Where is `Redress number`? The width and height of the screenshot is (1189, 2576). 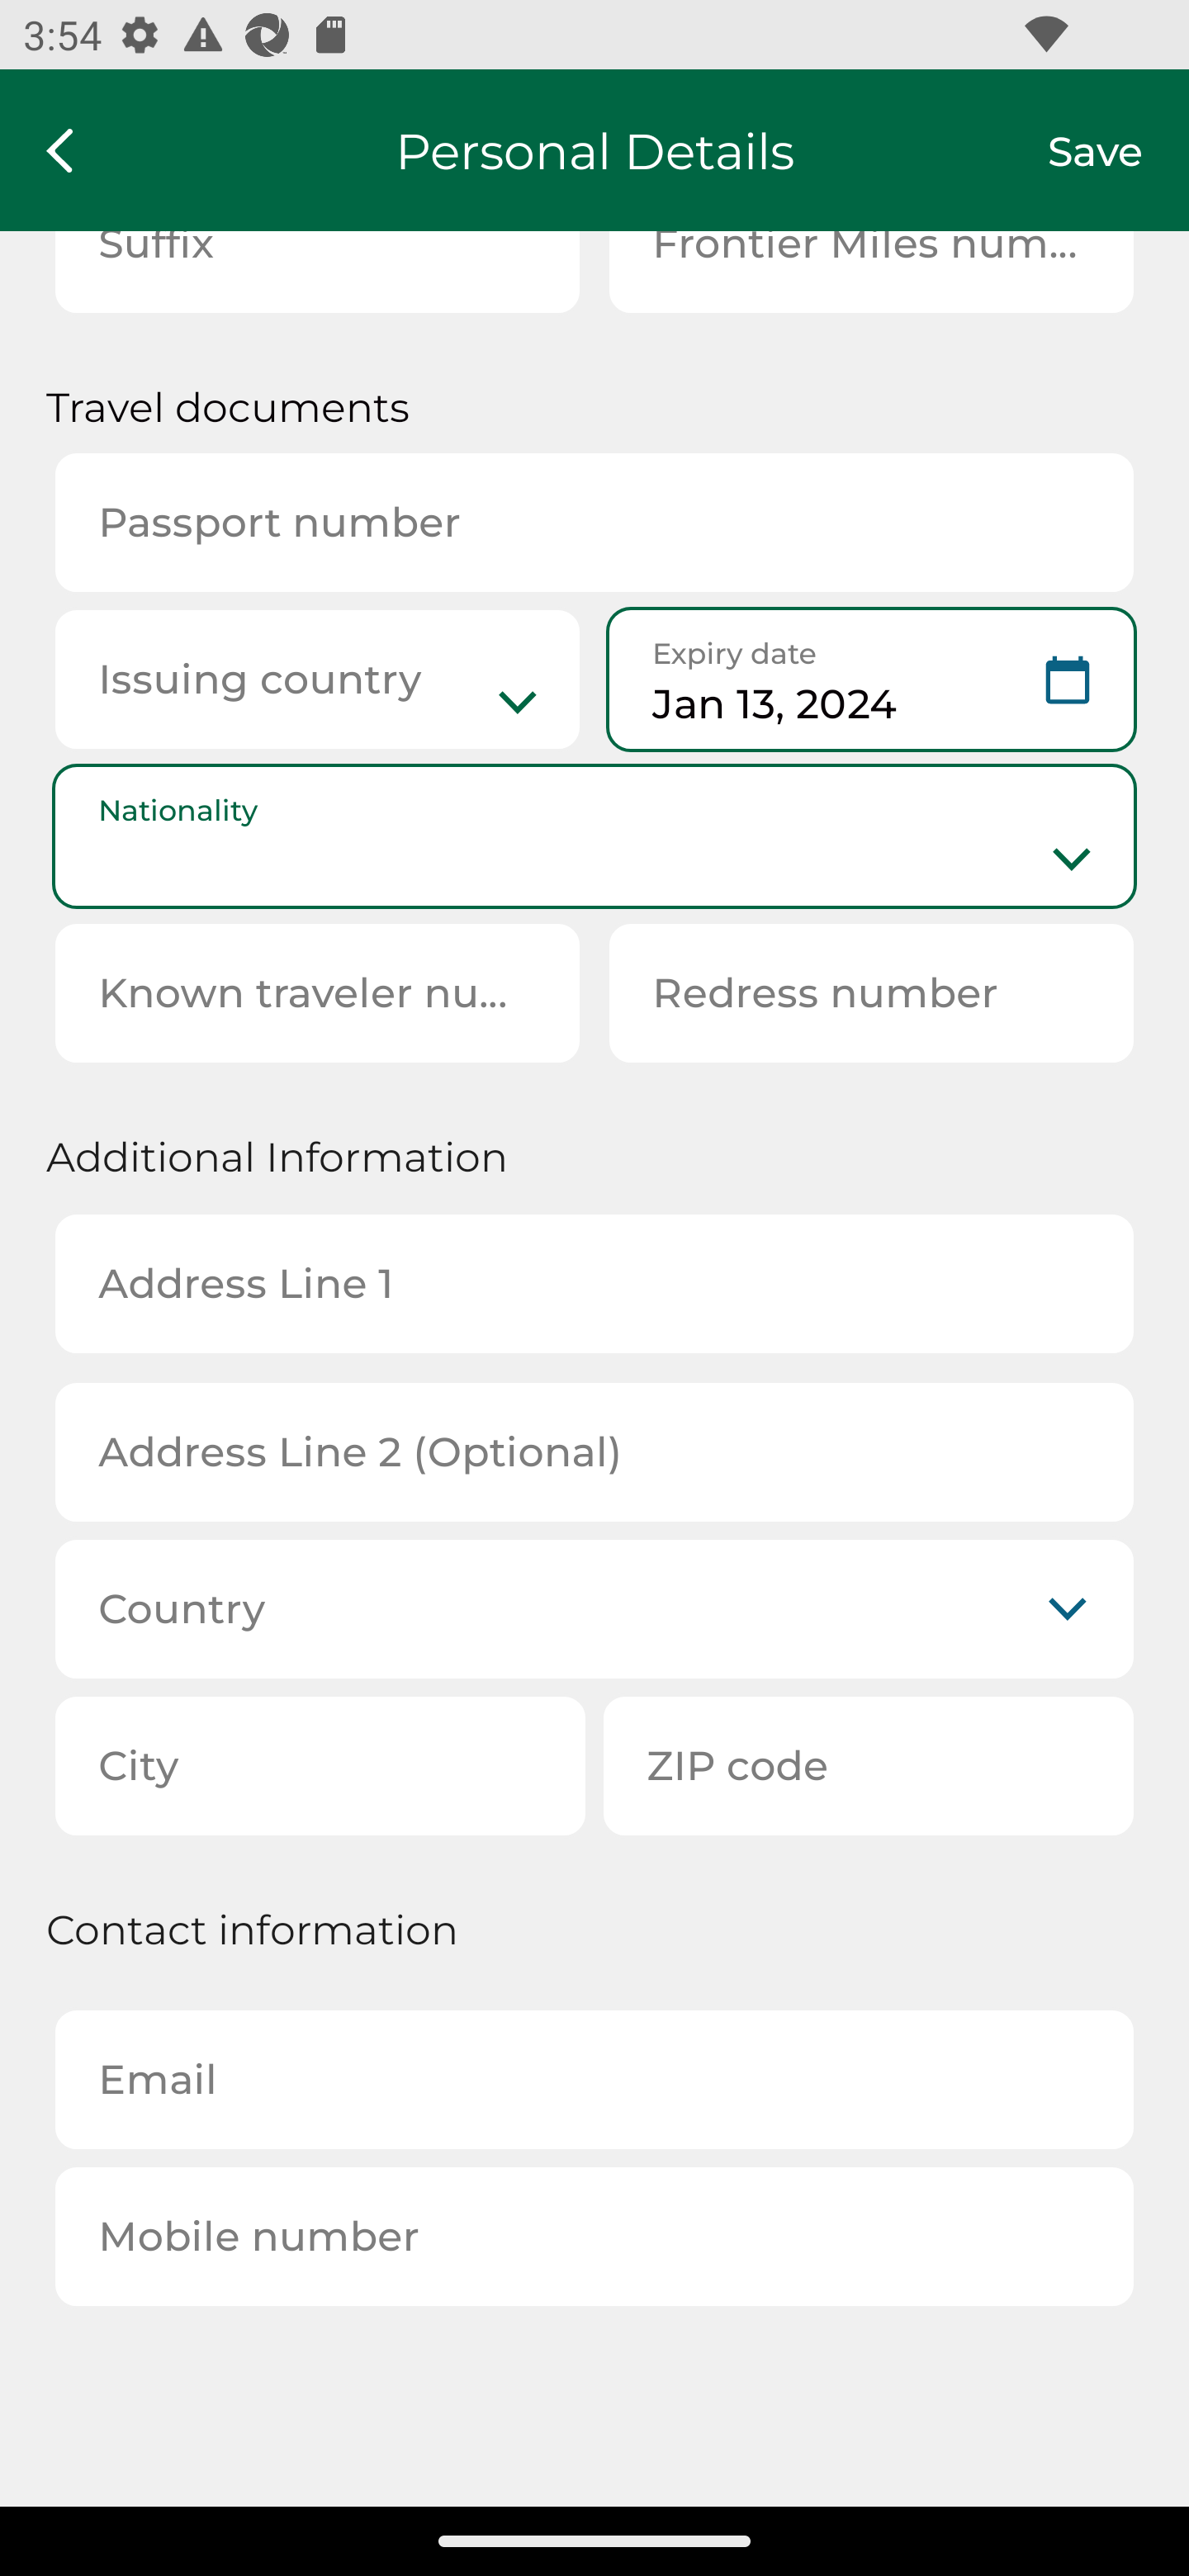 Redress number is located at coordinates (871, 992).